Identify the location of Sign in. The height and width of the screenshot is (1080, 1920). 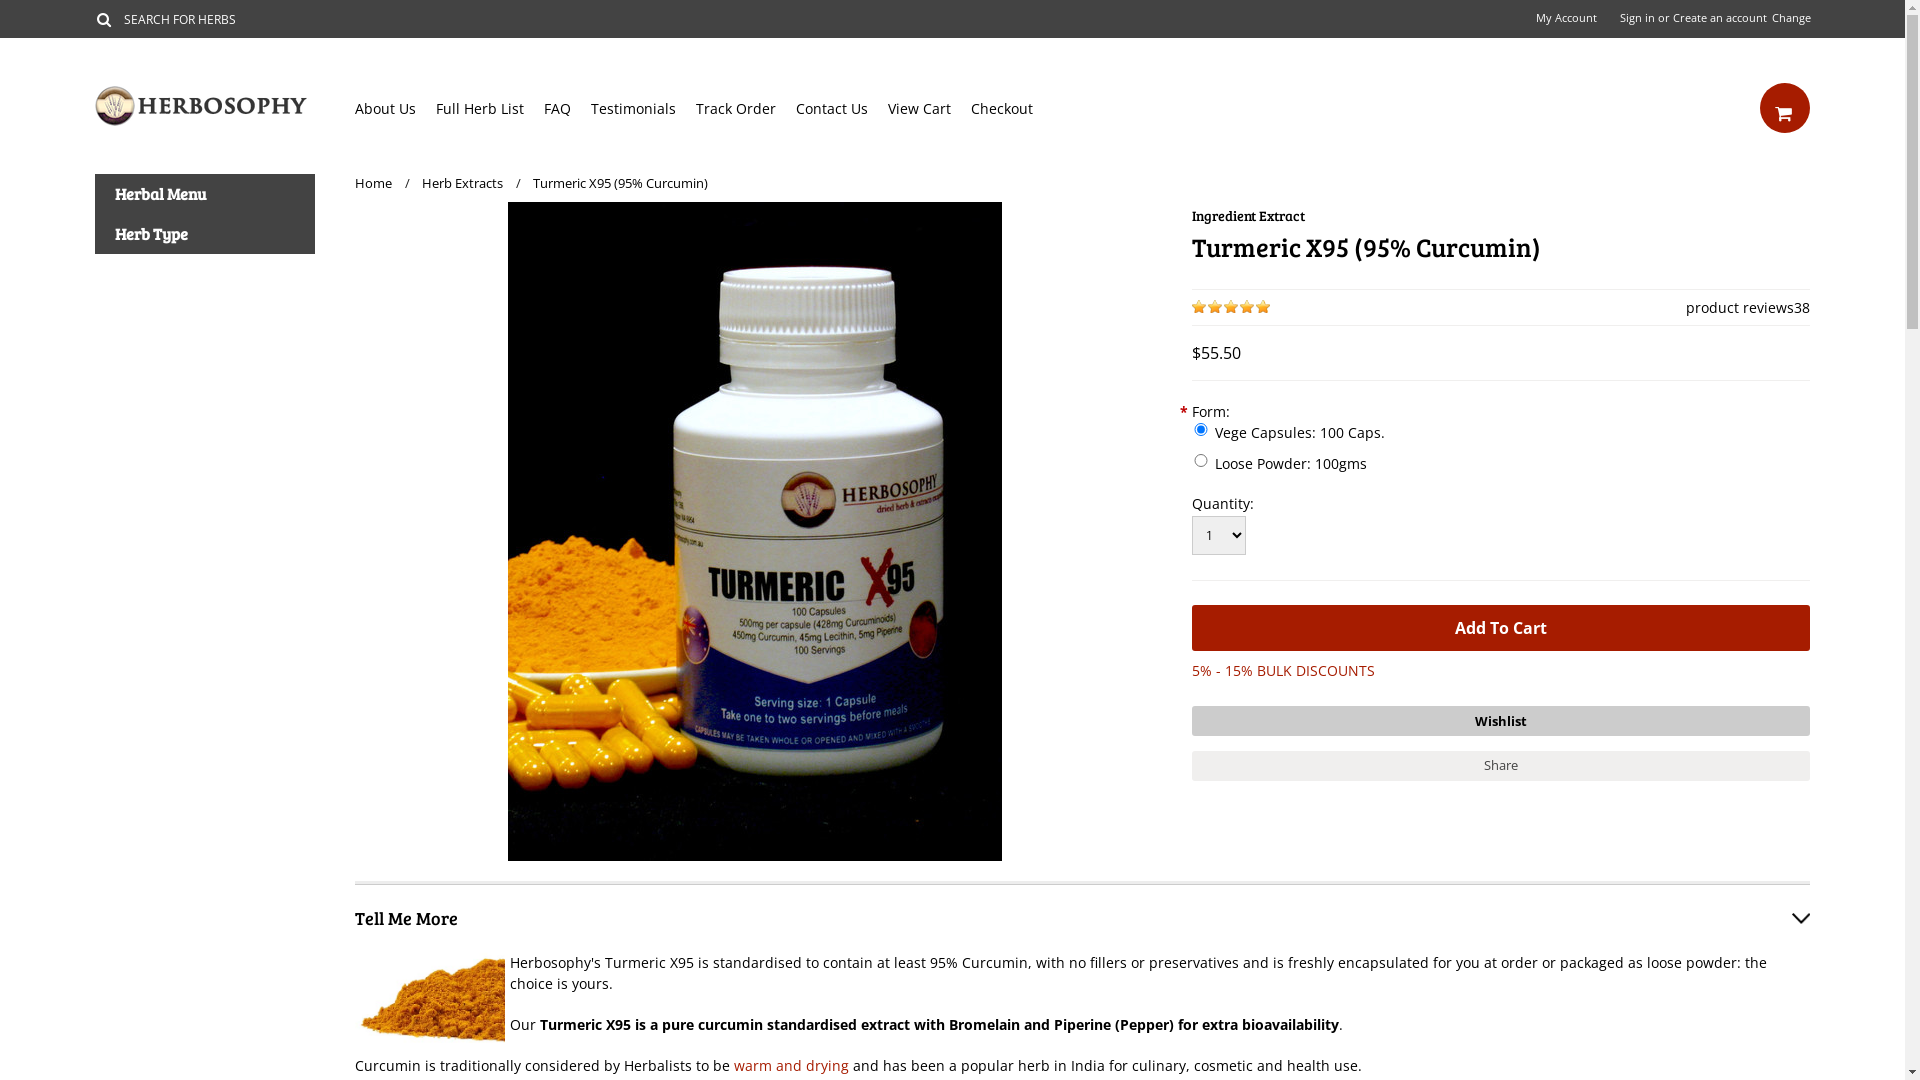
(1638, 18).